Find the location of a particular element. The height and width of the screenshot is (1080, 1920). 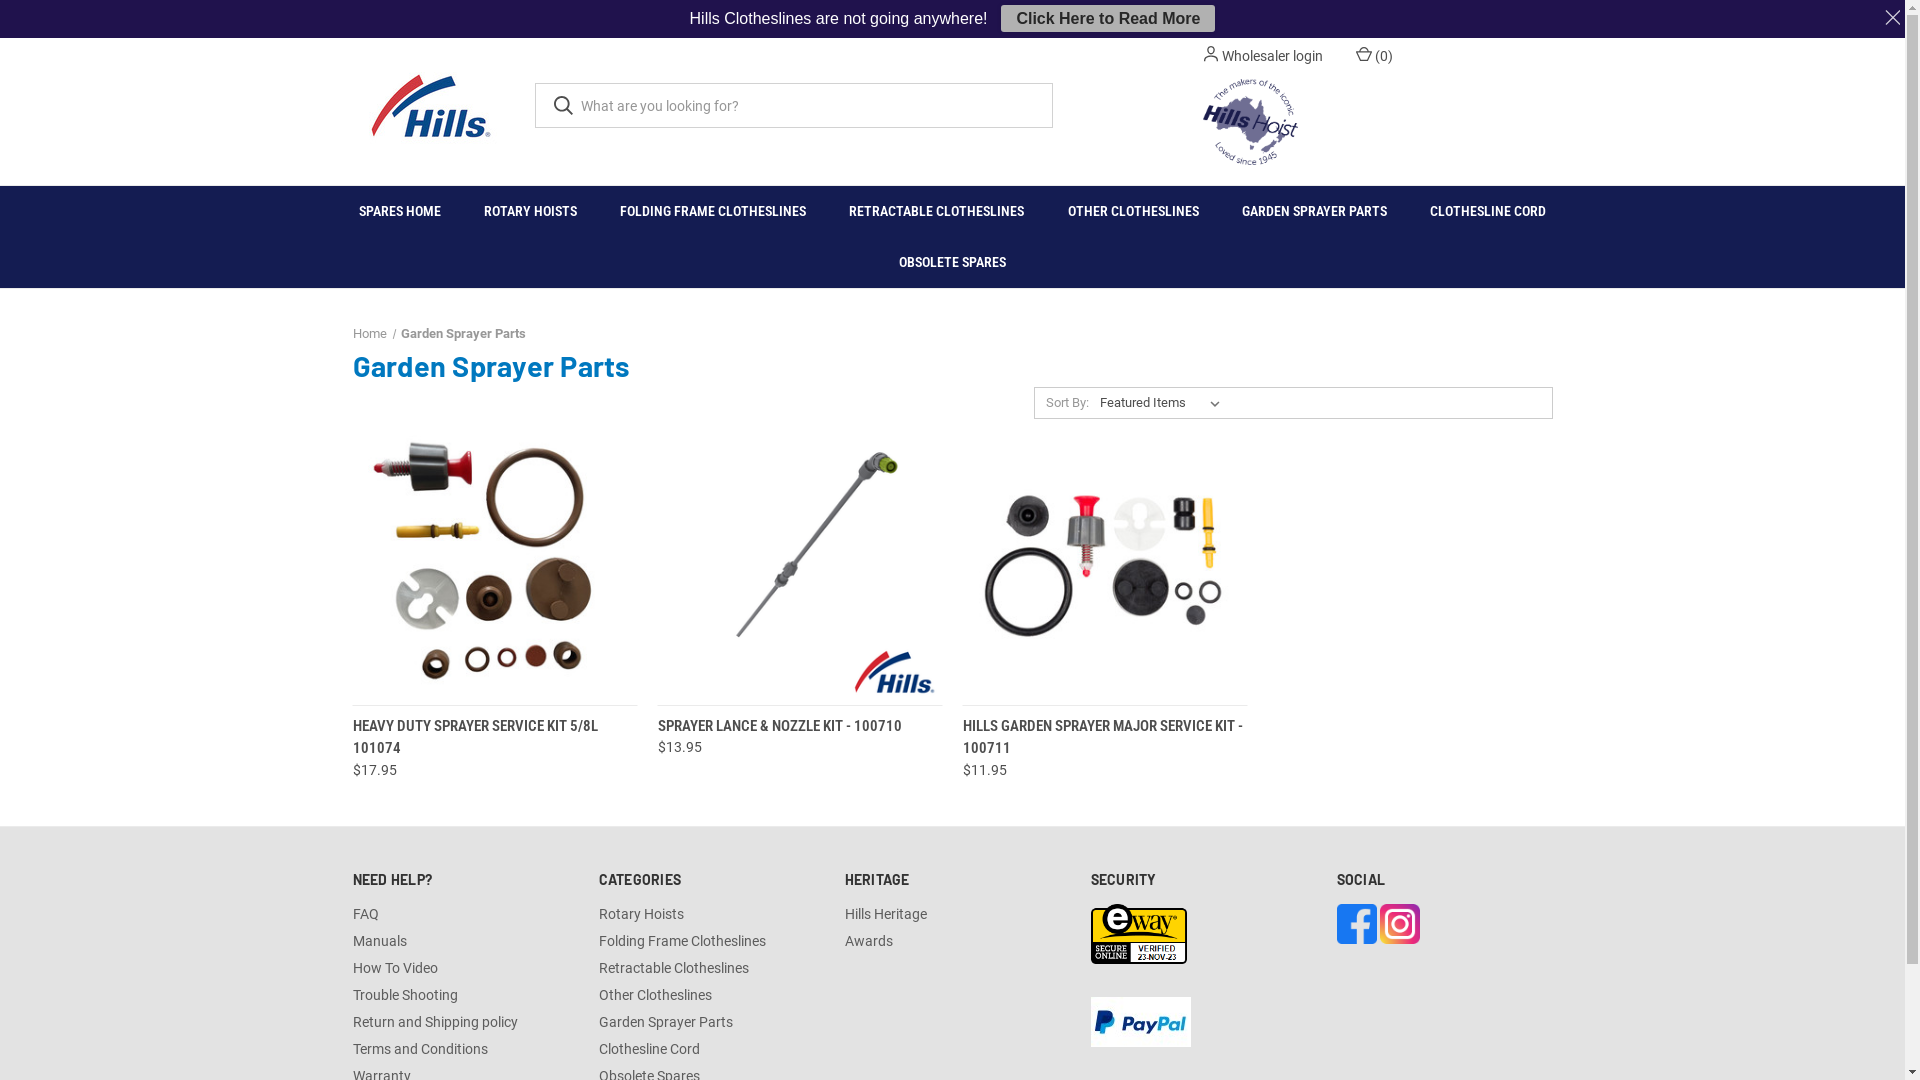

Retractable Clotheslines is located at coordinates (673, 968).